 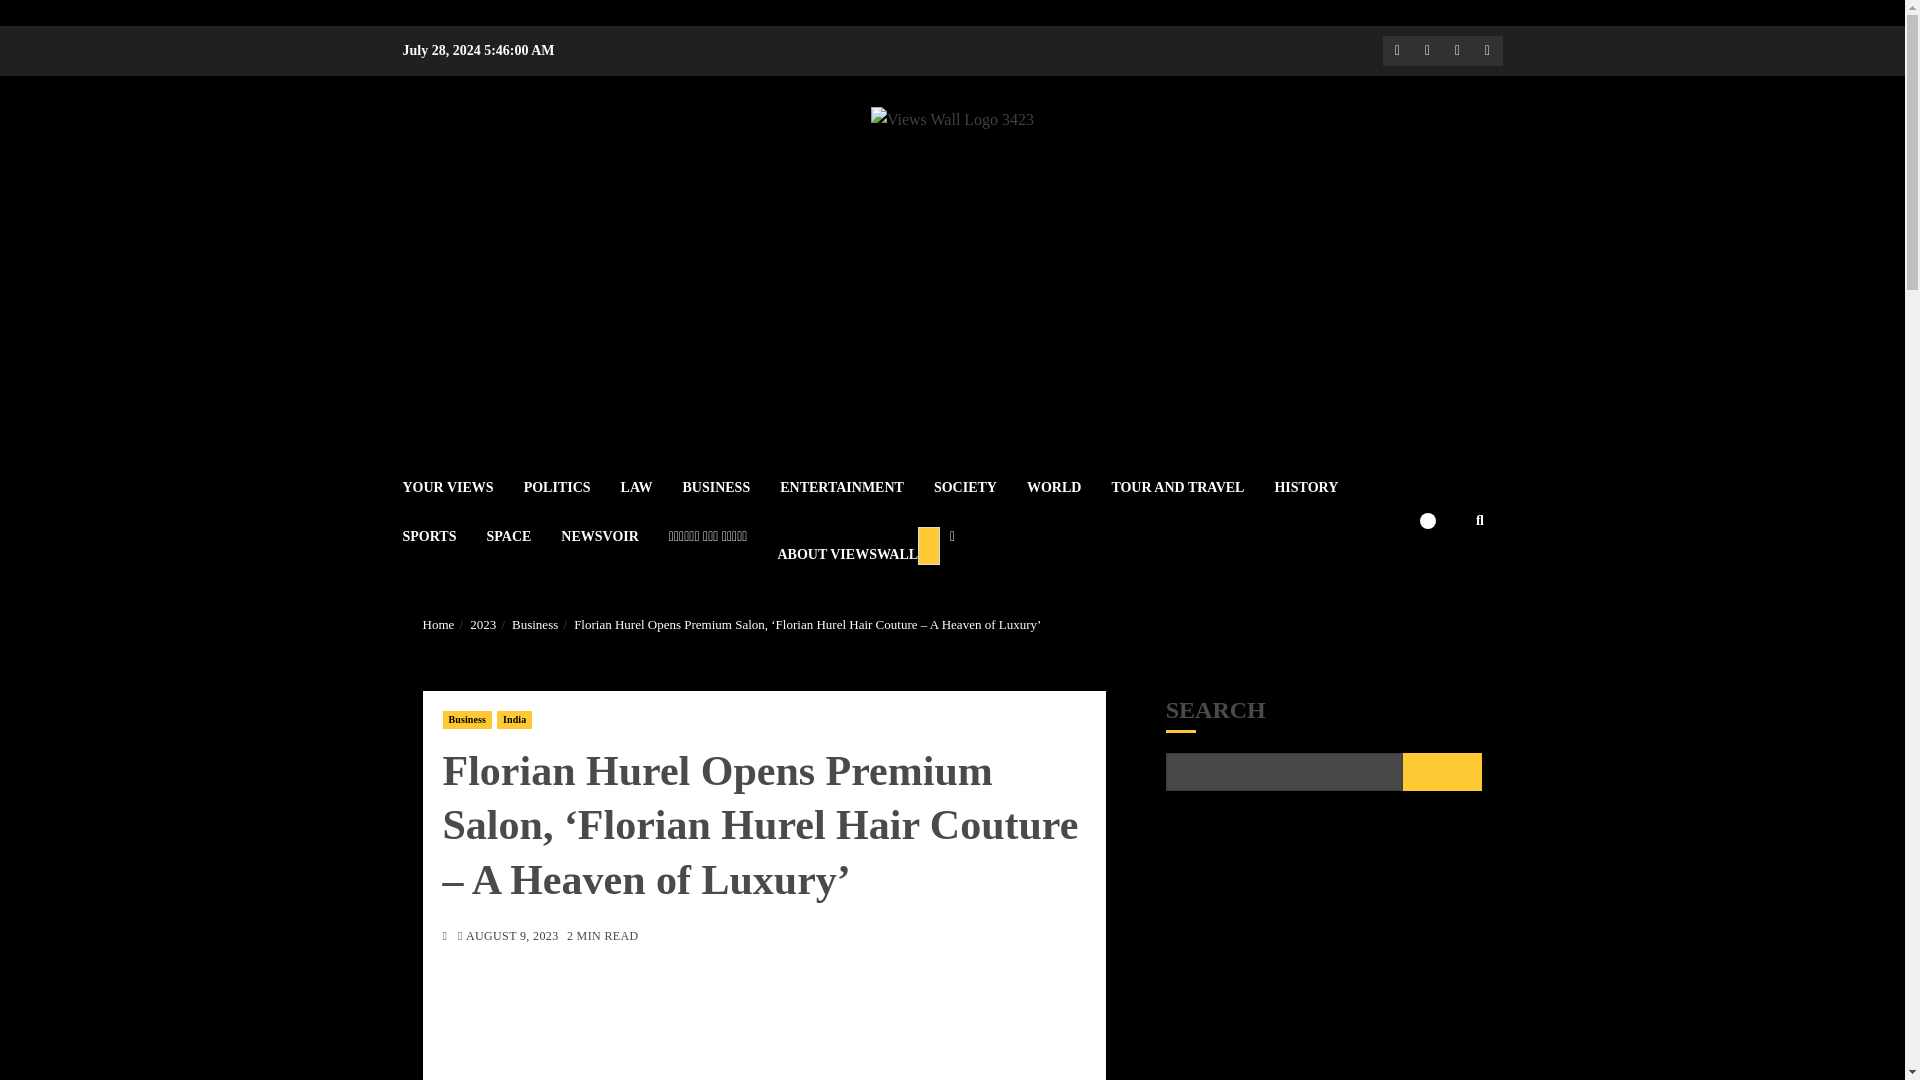 I want to click on India, so click(x=514, y=720).